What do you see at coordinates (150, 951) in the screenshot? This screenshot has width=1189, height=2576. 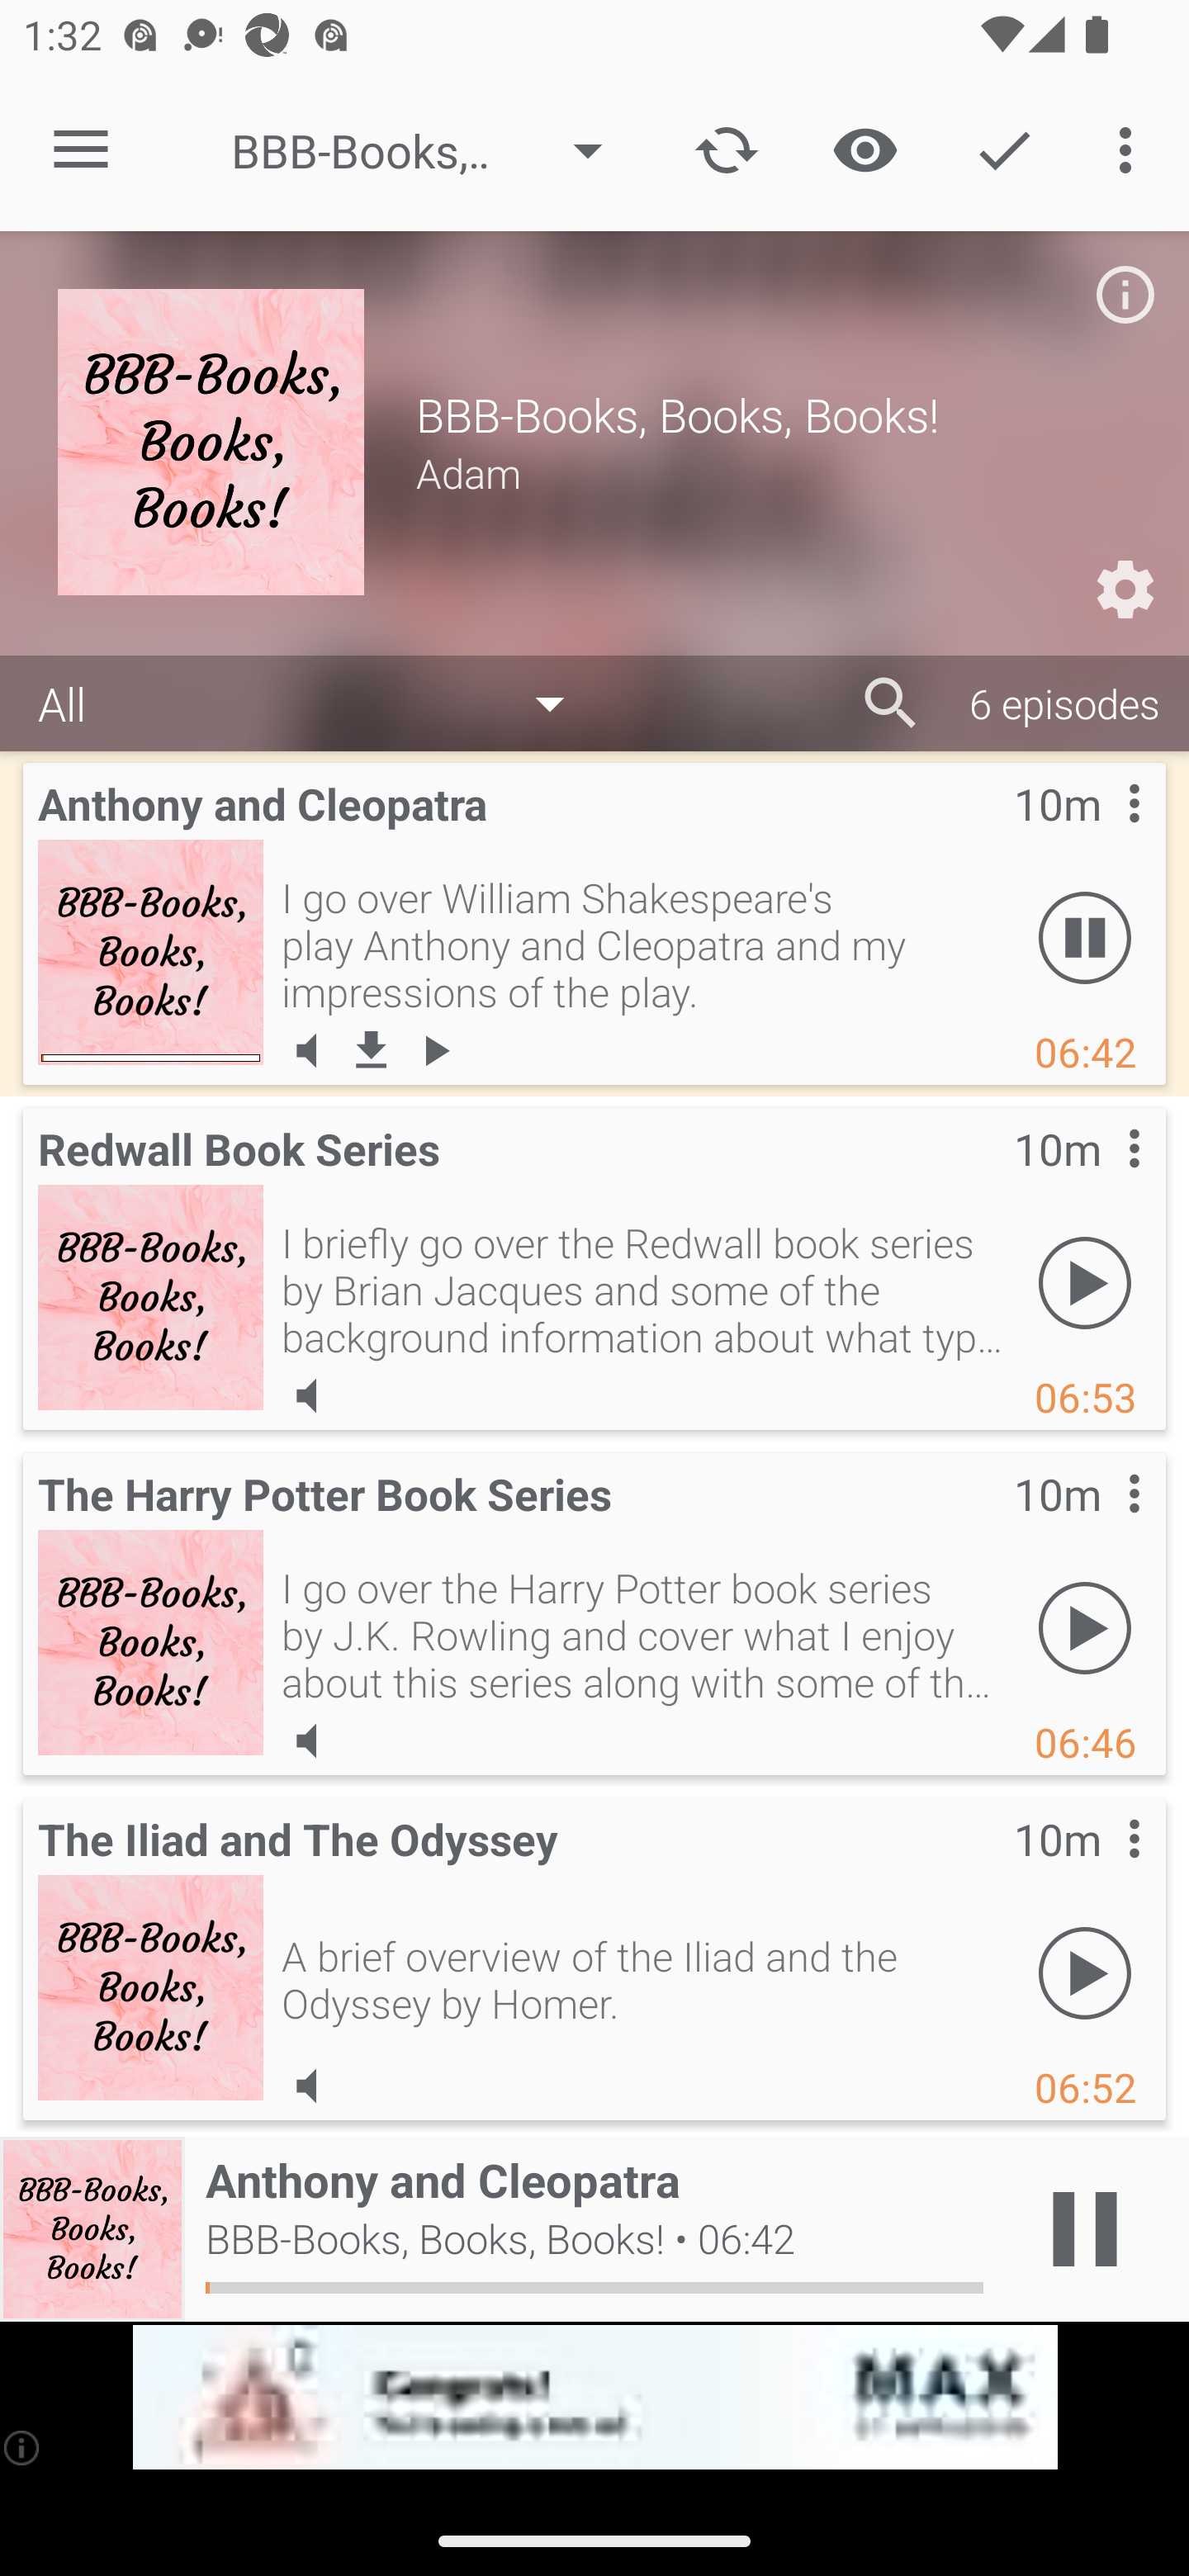 I see `Anthony and Cleopatra` at bounding box center [150, 951].